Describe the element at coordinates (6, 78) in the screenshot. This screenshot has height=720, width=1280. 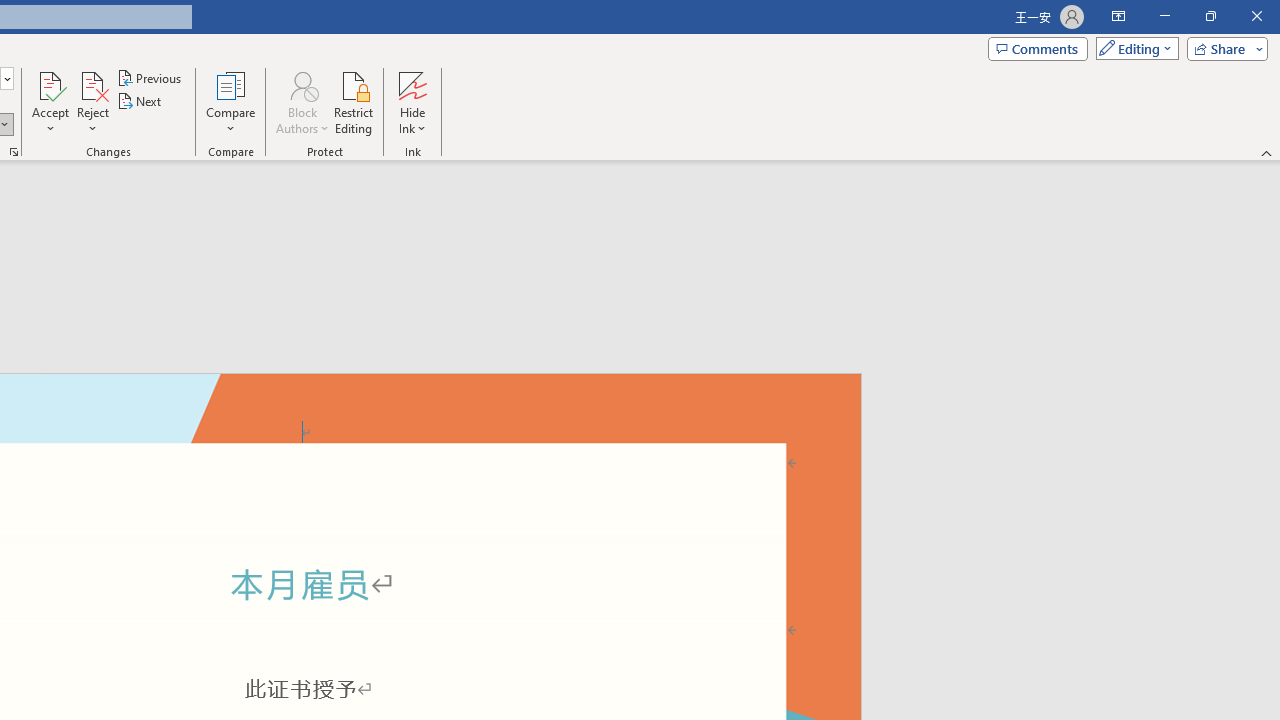
I see `Open` at that location.